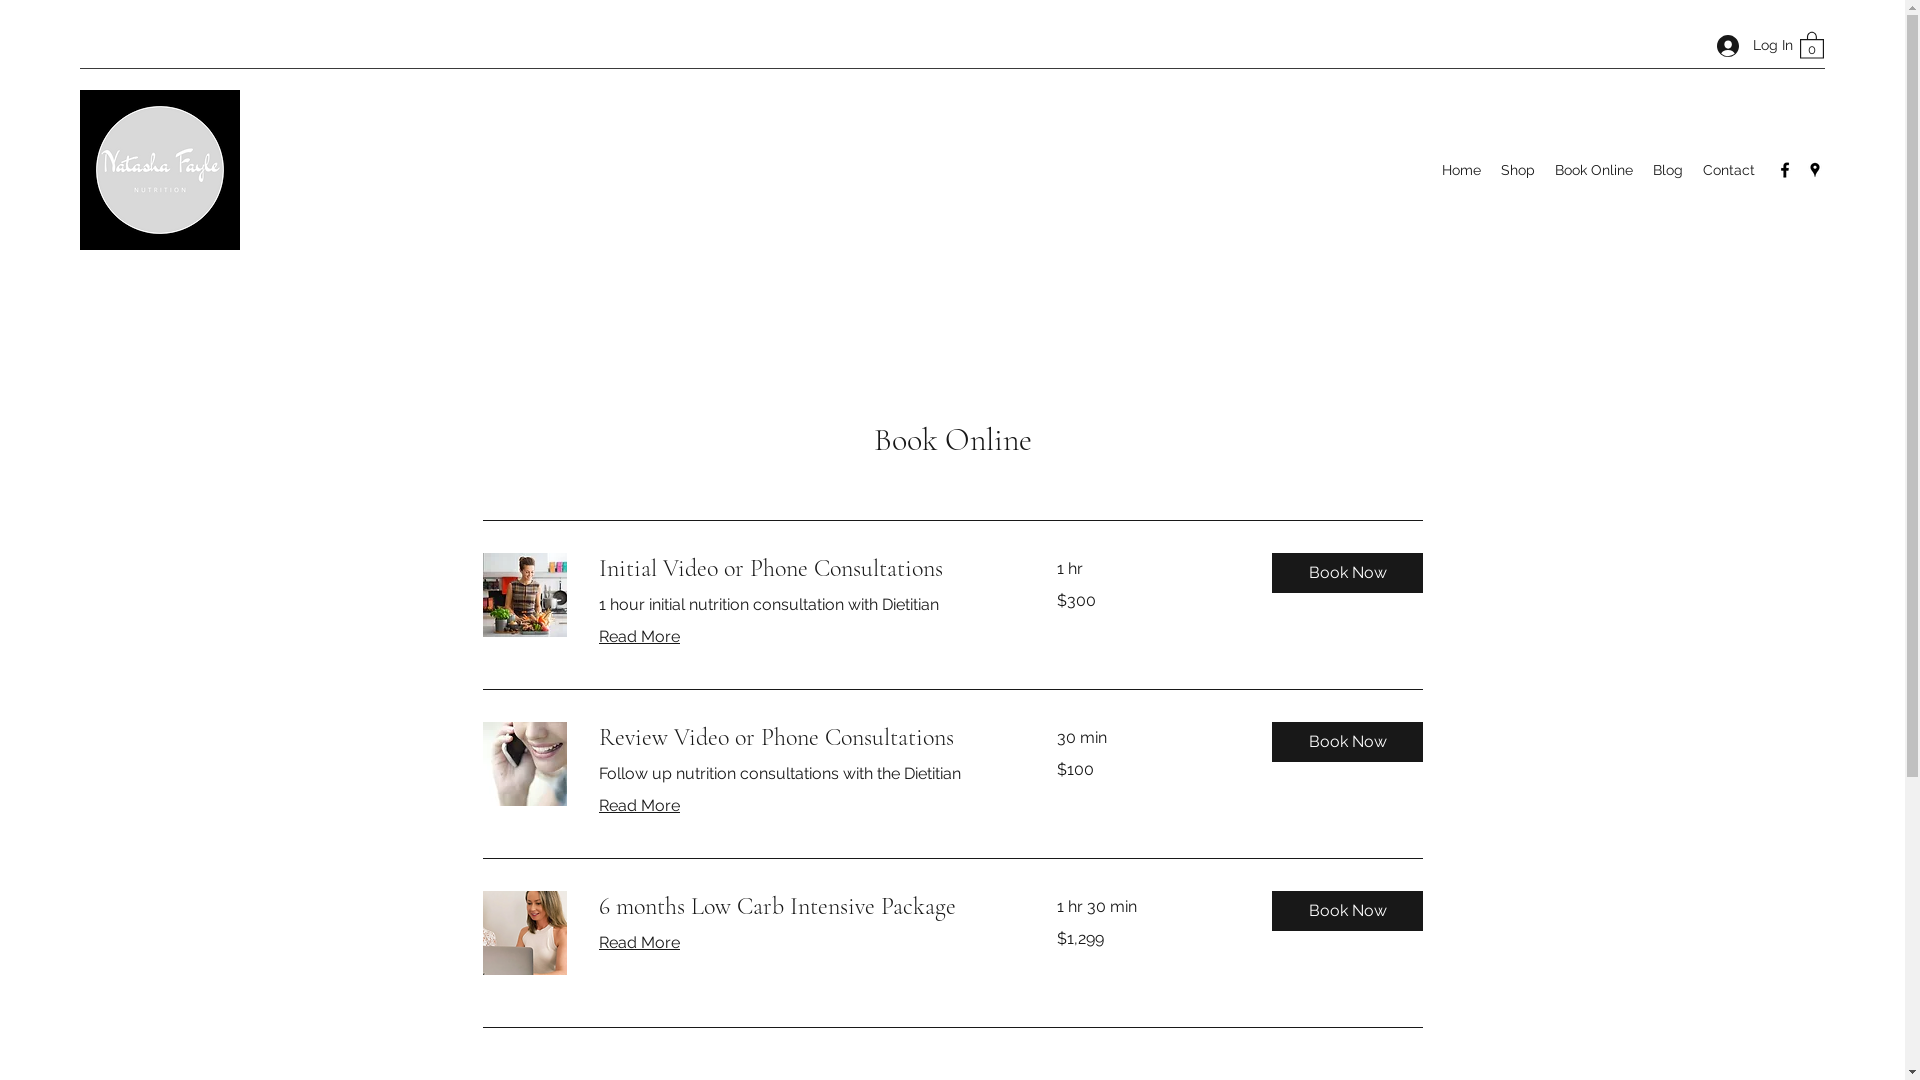  Describe the element at coordinates (803, 569) in the screenshot. I see `Initial Video or Phone Consultations` at that location.